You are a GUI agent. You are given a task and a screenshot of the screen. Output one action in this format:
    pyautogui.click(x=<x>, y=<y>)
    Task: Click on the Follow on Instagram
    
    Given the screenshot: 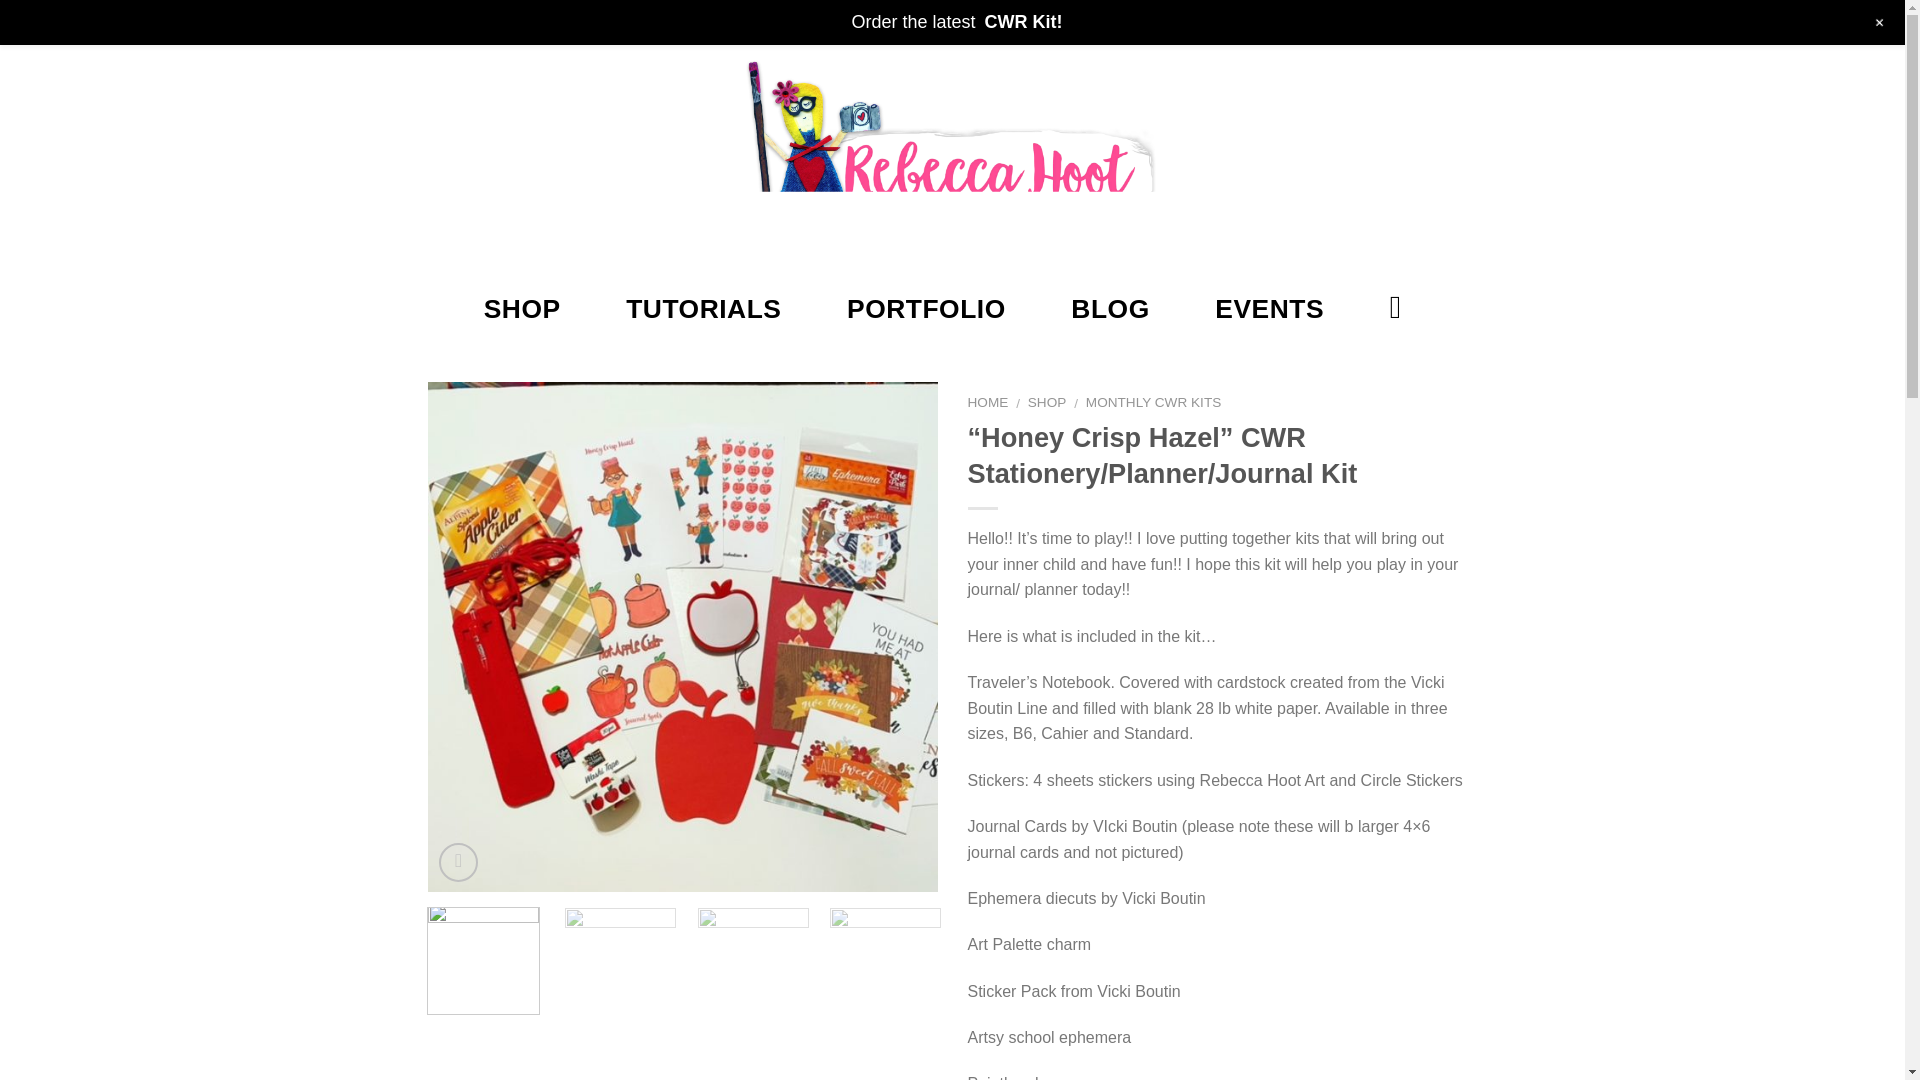 What is the action you would take?
    pyautogui.click(x=471, y=20)
    